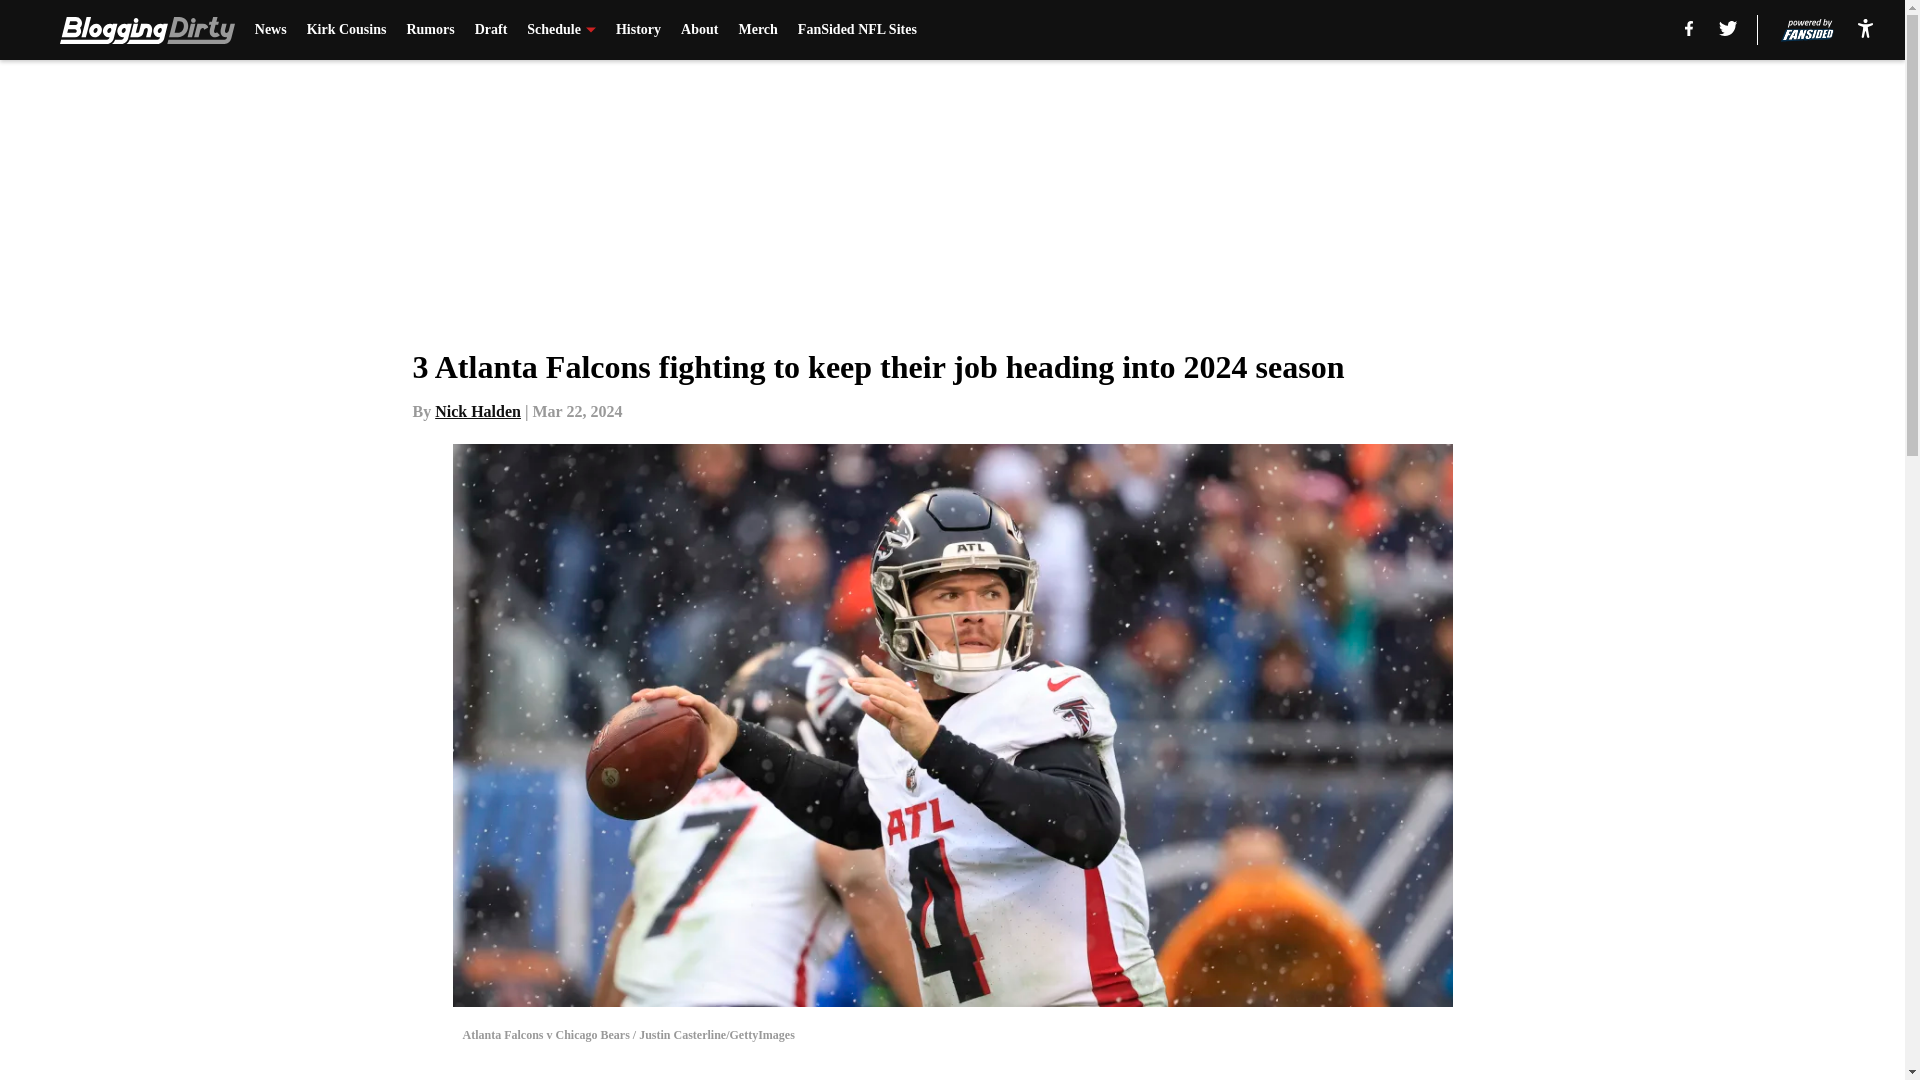 Image resolution: width=1920 pixels, height=1080 pixels. What do you see at coordinates (700, 30) in the screenshot?
I see `About` at bounding box center [700, 30].